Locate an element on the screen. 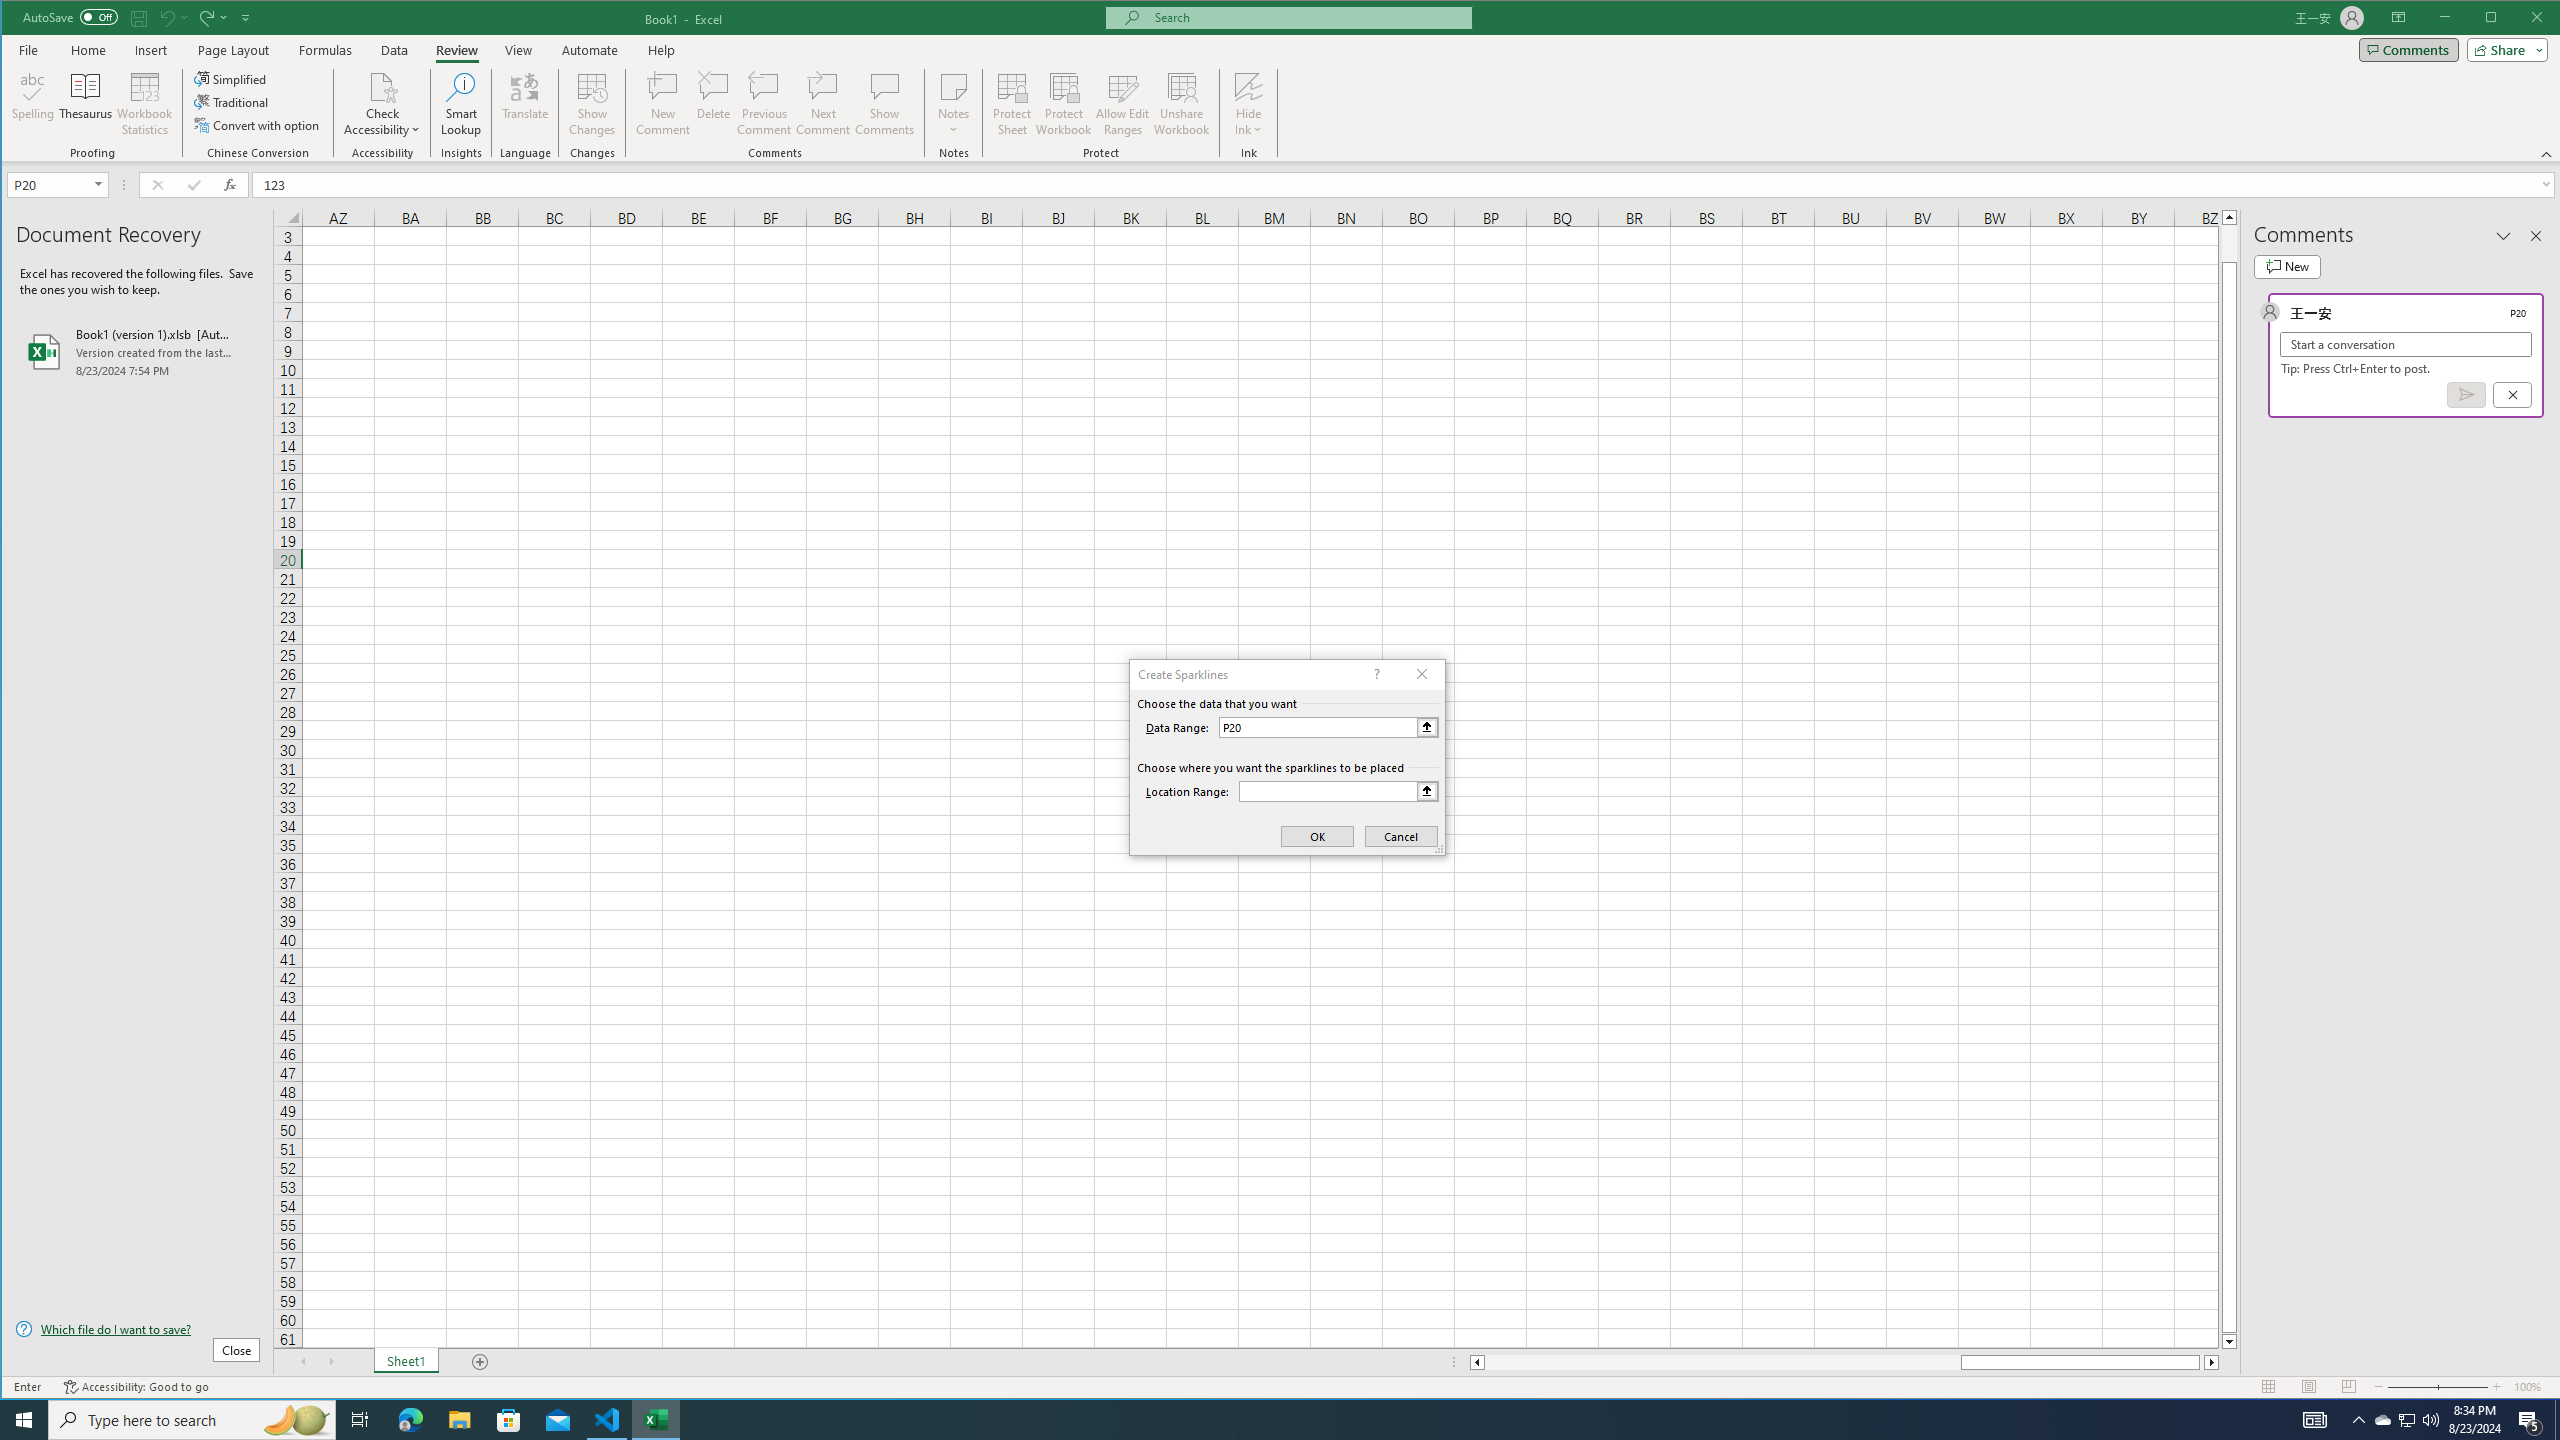 This screenshot has height=1440, width=2560. Simplified is located at coordinates (232, 78).